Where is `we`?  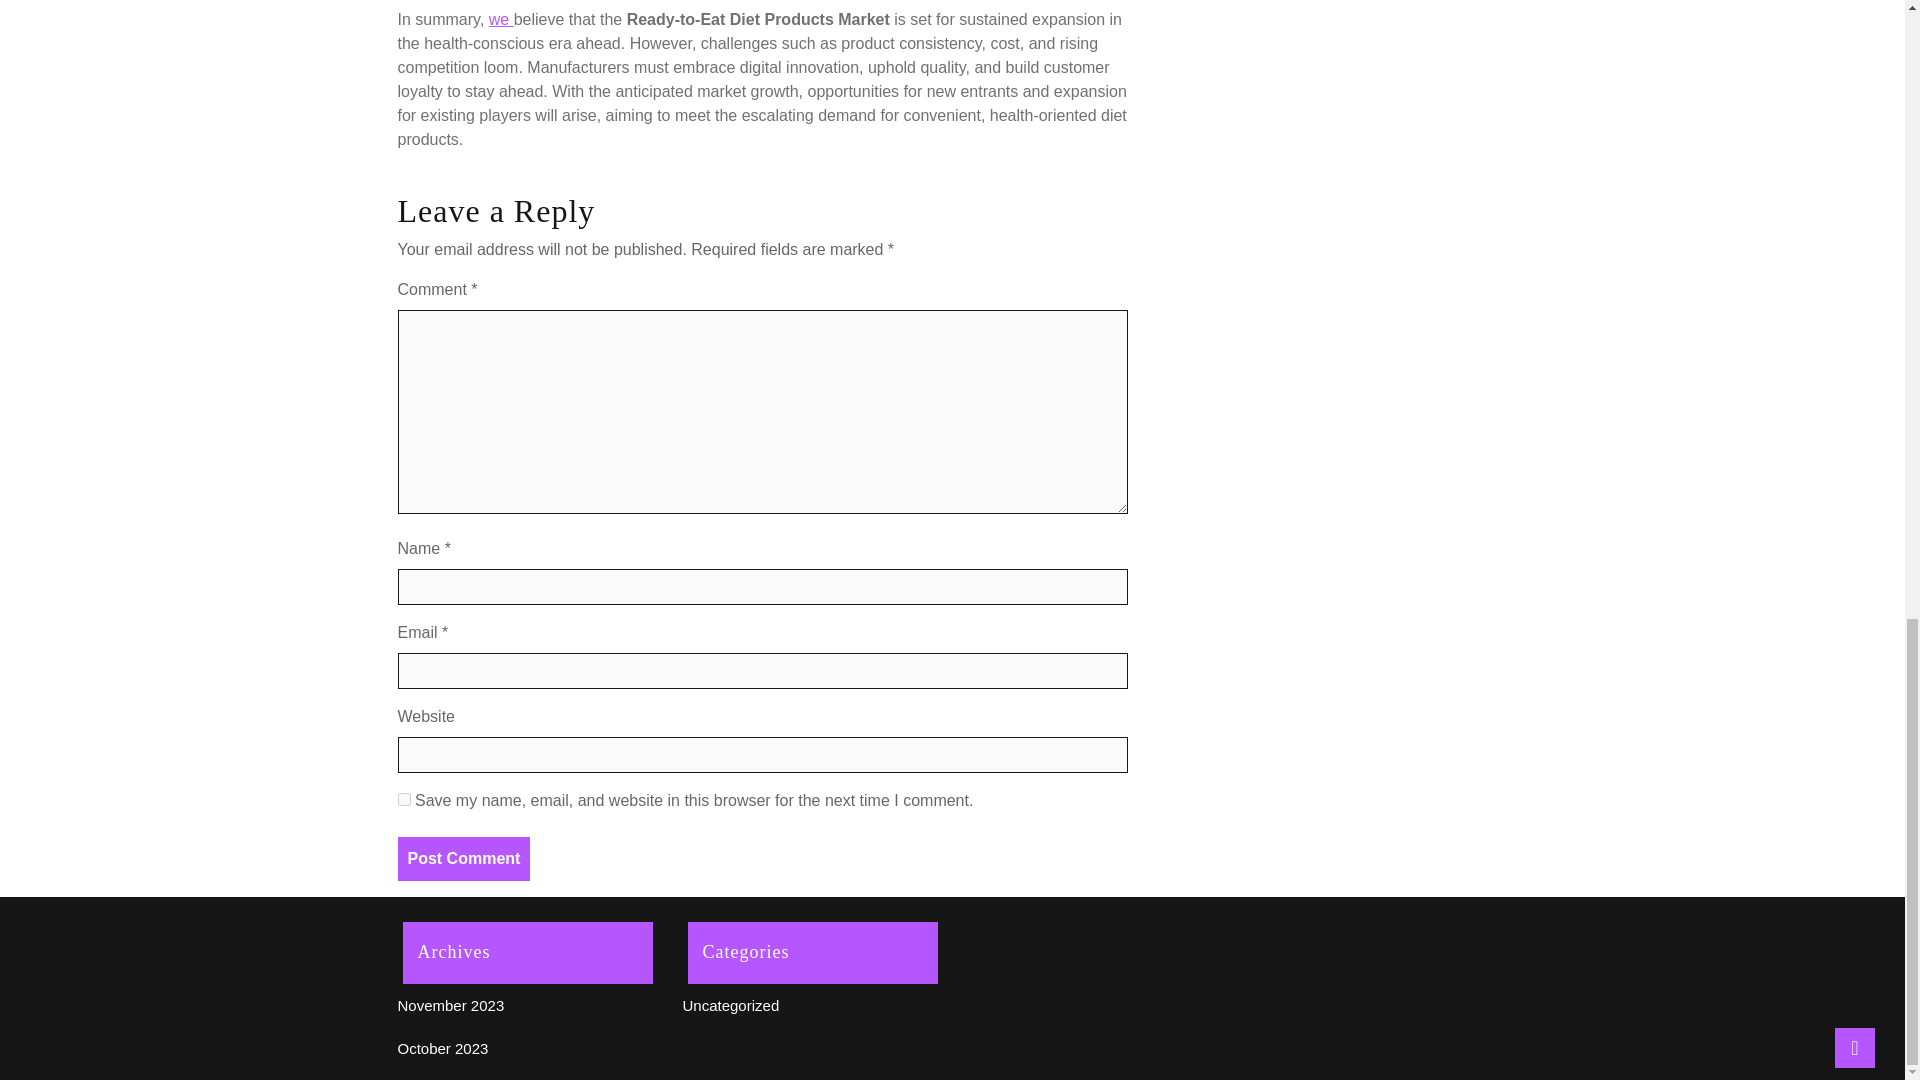 we is located at coordinates (502, 19).